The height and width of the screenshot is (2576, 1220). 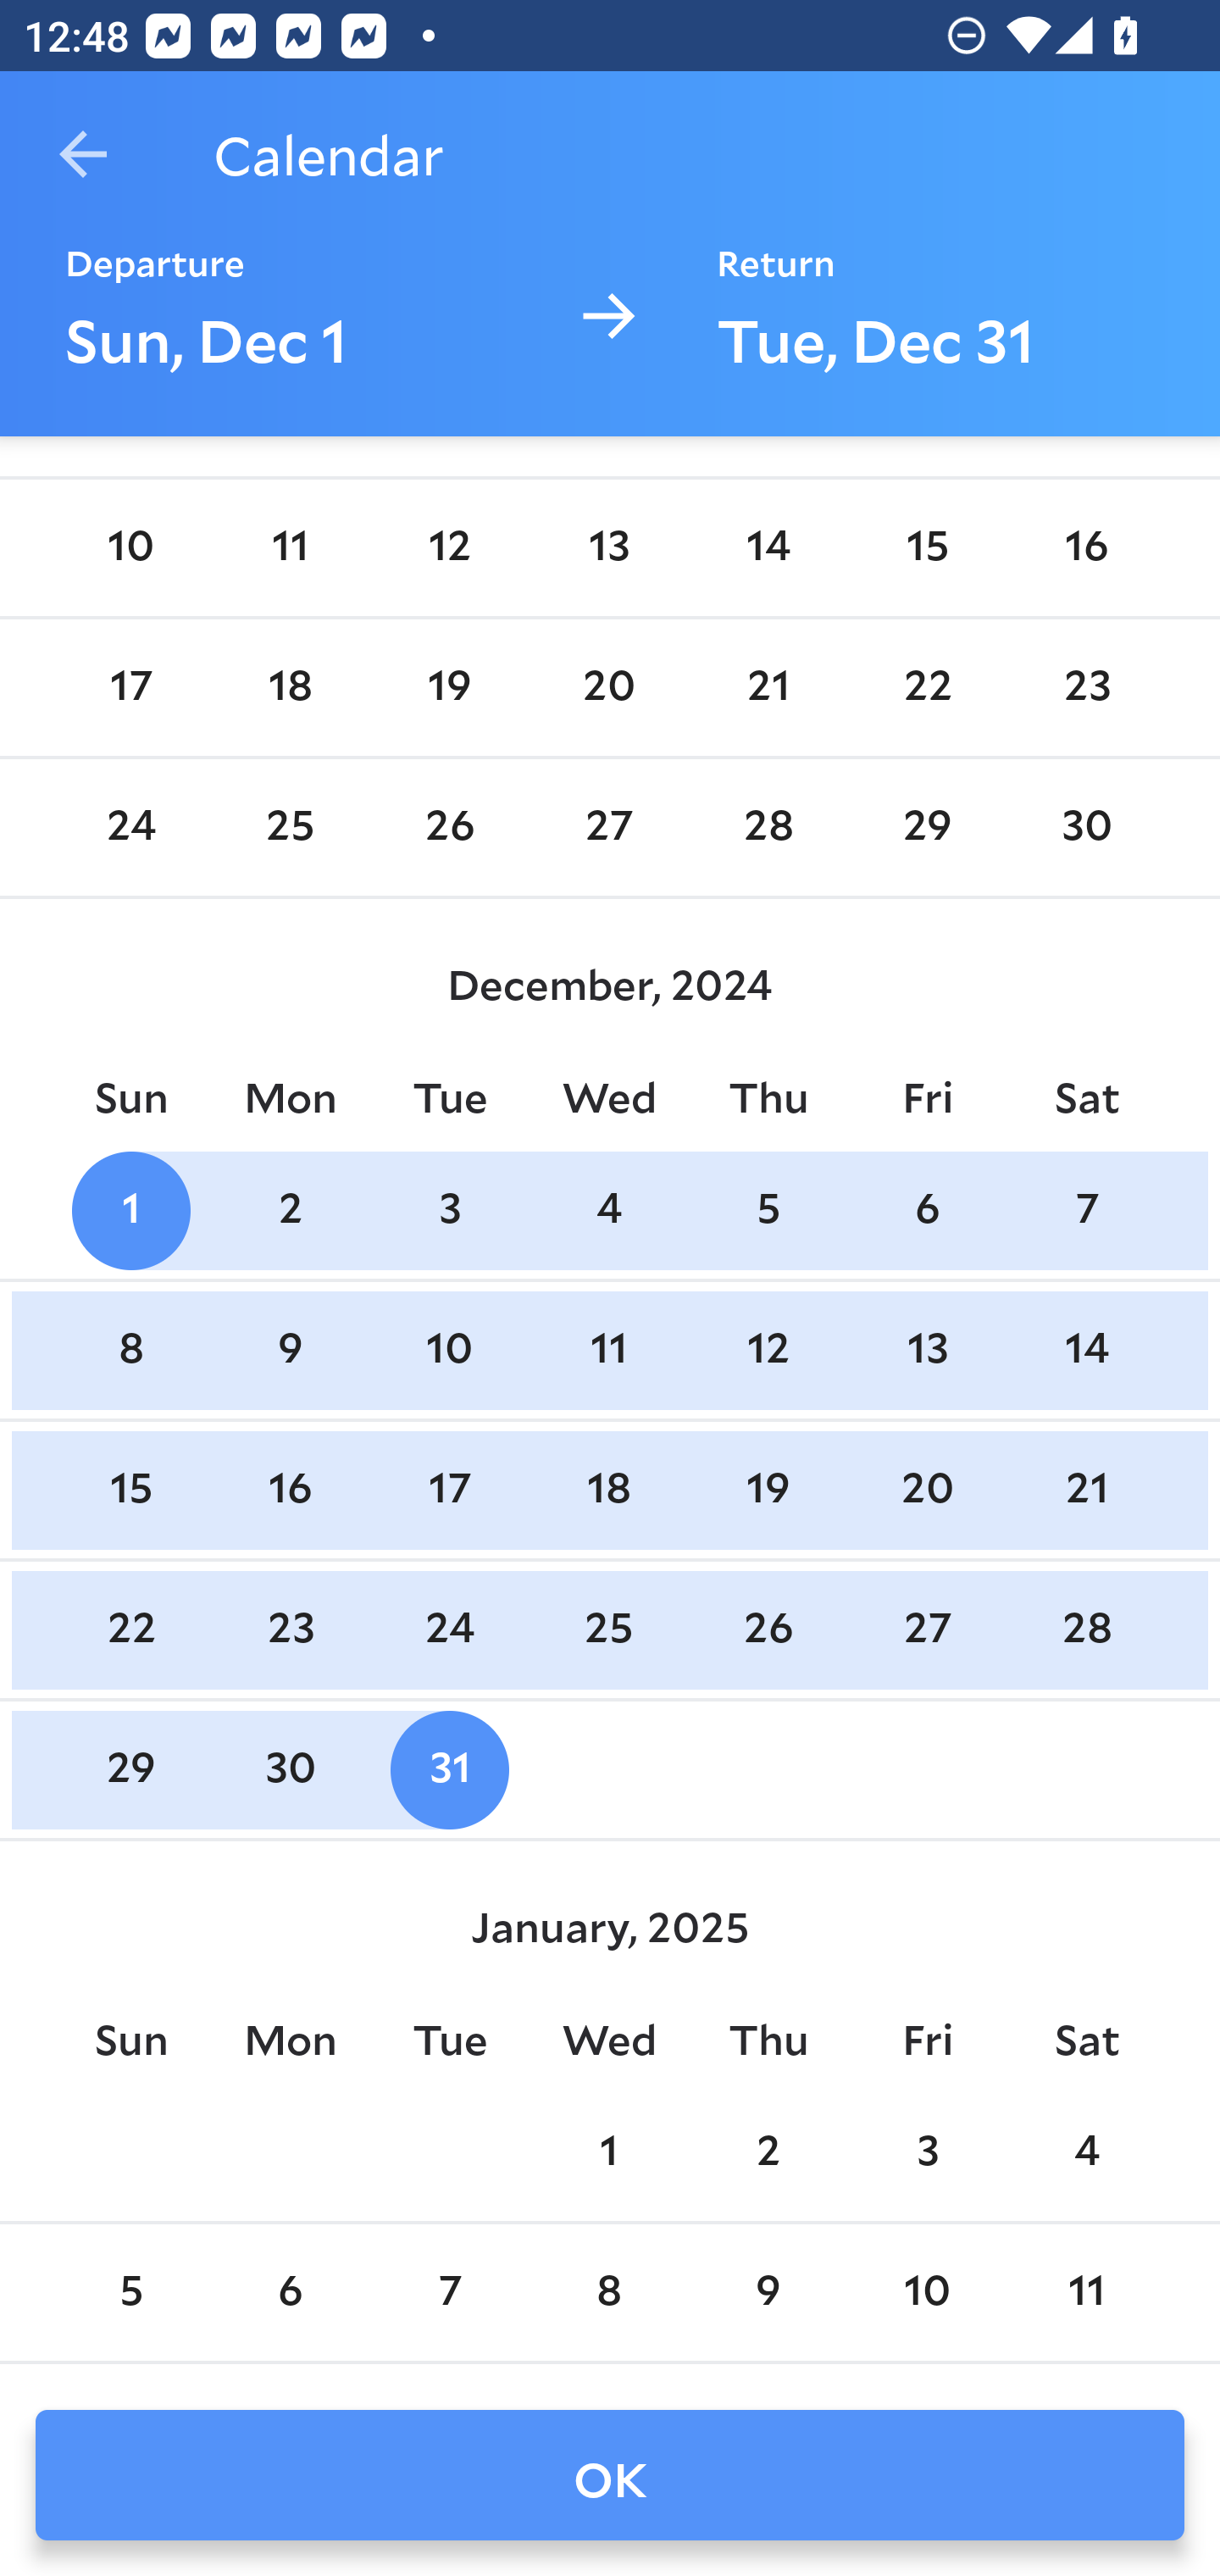 I want to click on 28, so click(x=1086, y=1630).